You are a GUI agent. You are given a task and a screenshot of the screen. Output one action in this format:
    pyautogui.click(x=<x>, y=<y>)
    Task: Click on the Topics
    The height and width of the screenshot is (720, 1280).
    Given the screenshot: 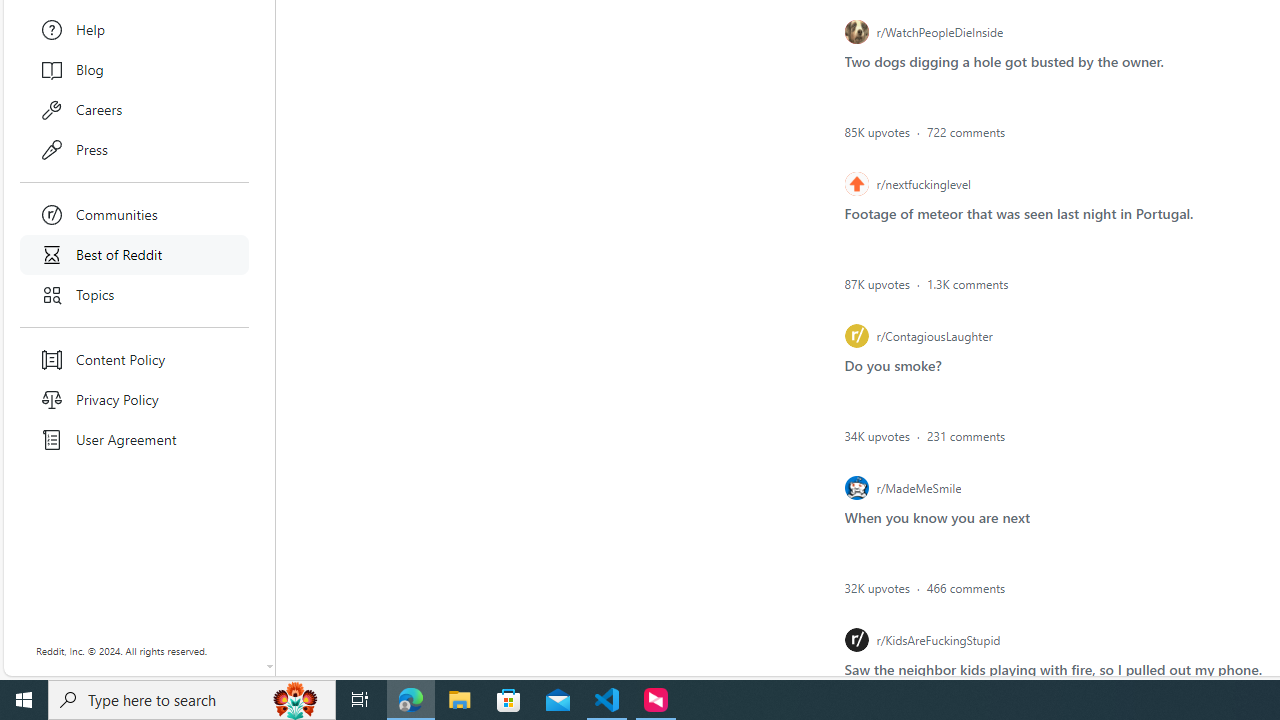 What is the action you would take?
    pyautogui.click(x=134, y=295)
    